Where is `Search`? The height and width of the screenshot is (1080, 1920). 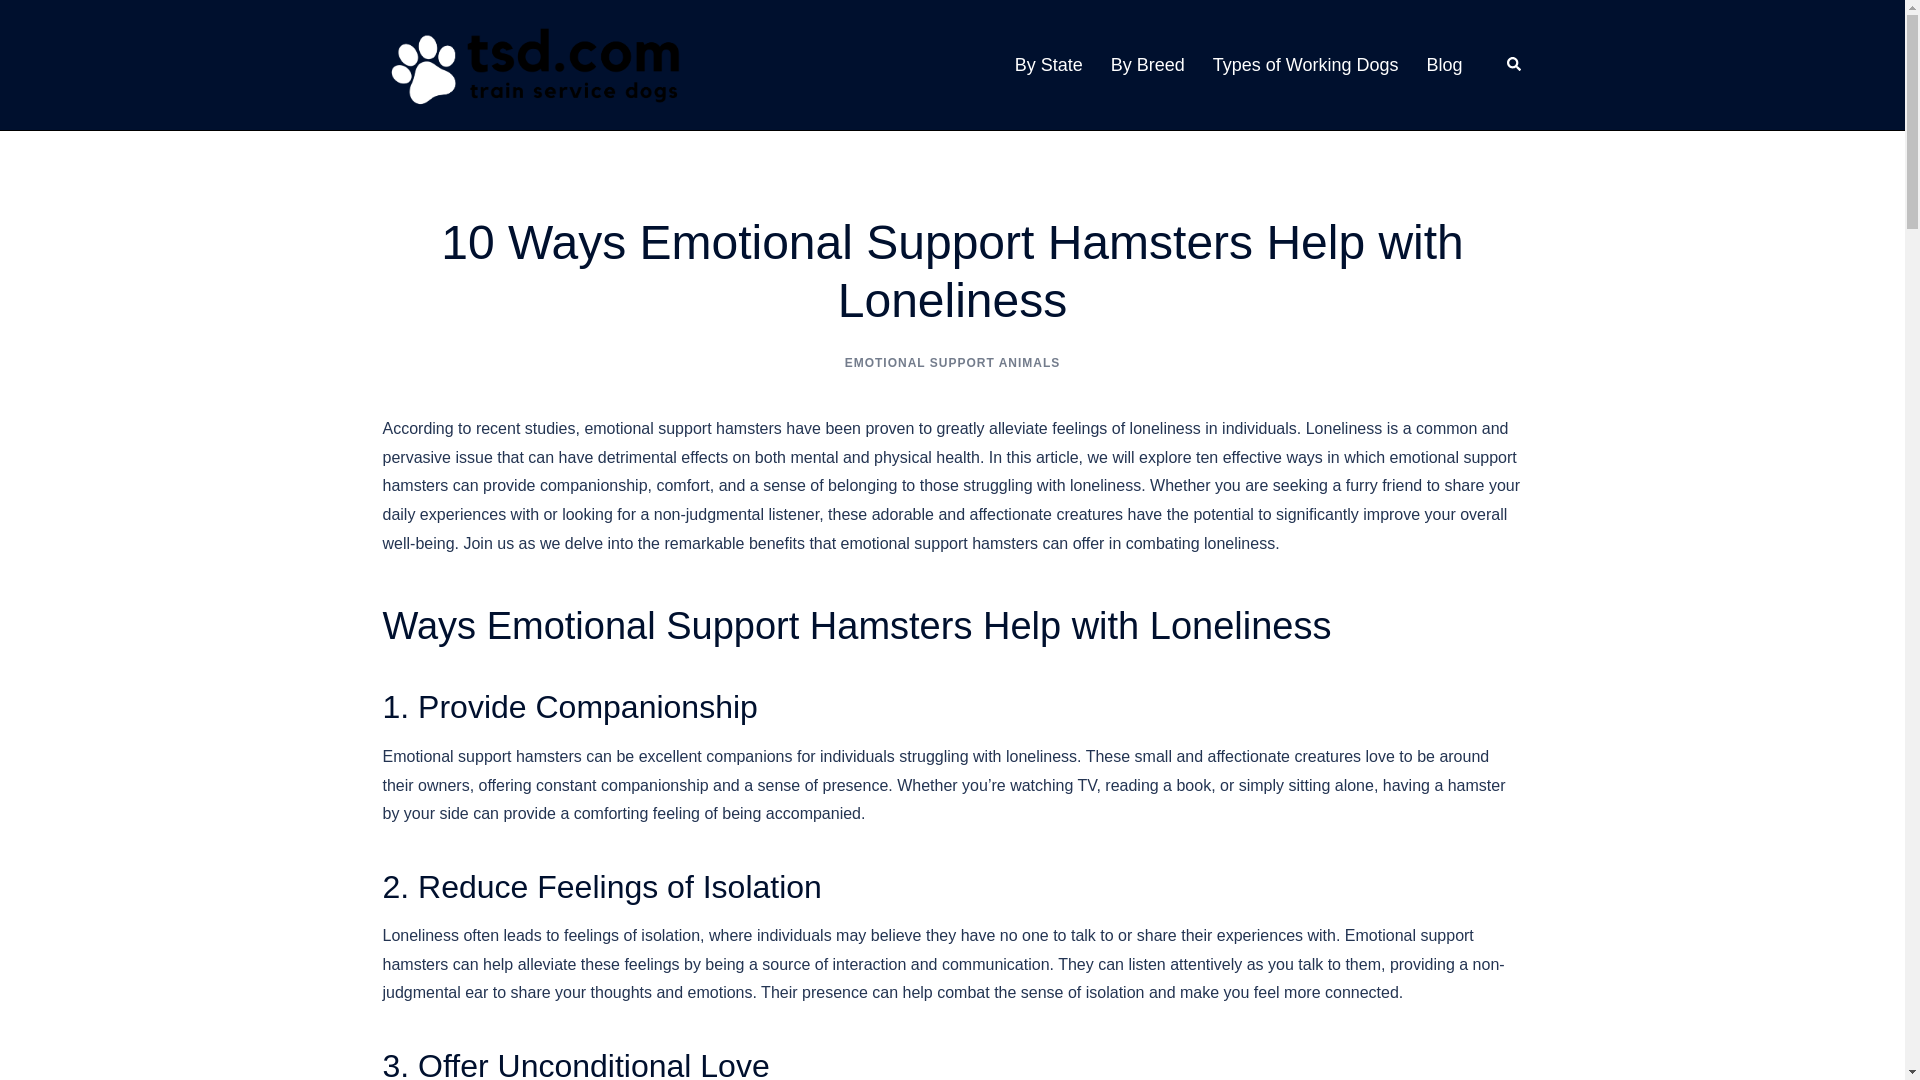 Search is located at coordinates (1514, 65).